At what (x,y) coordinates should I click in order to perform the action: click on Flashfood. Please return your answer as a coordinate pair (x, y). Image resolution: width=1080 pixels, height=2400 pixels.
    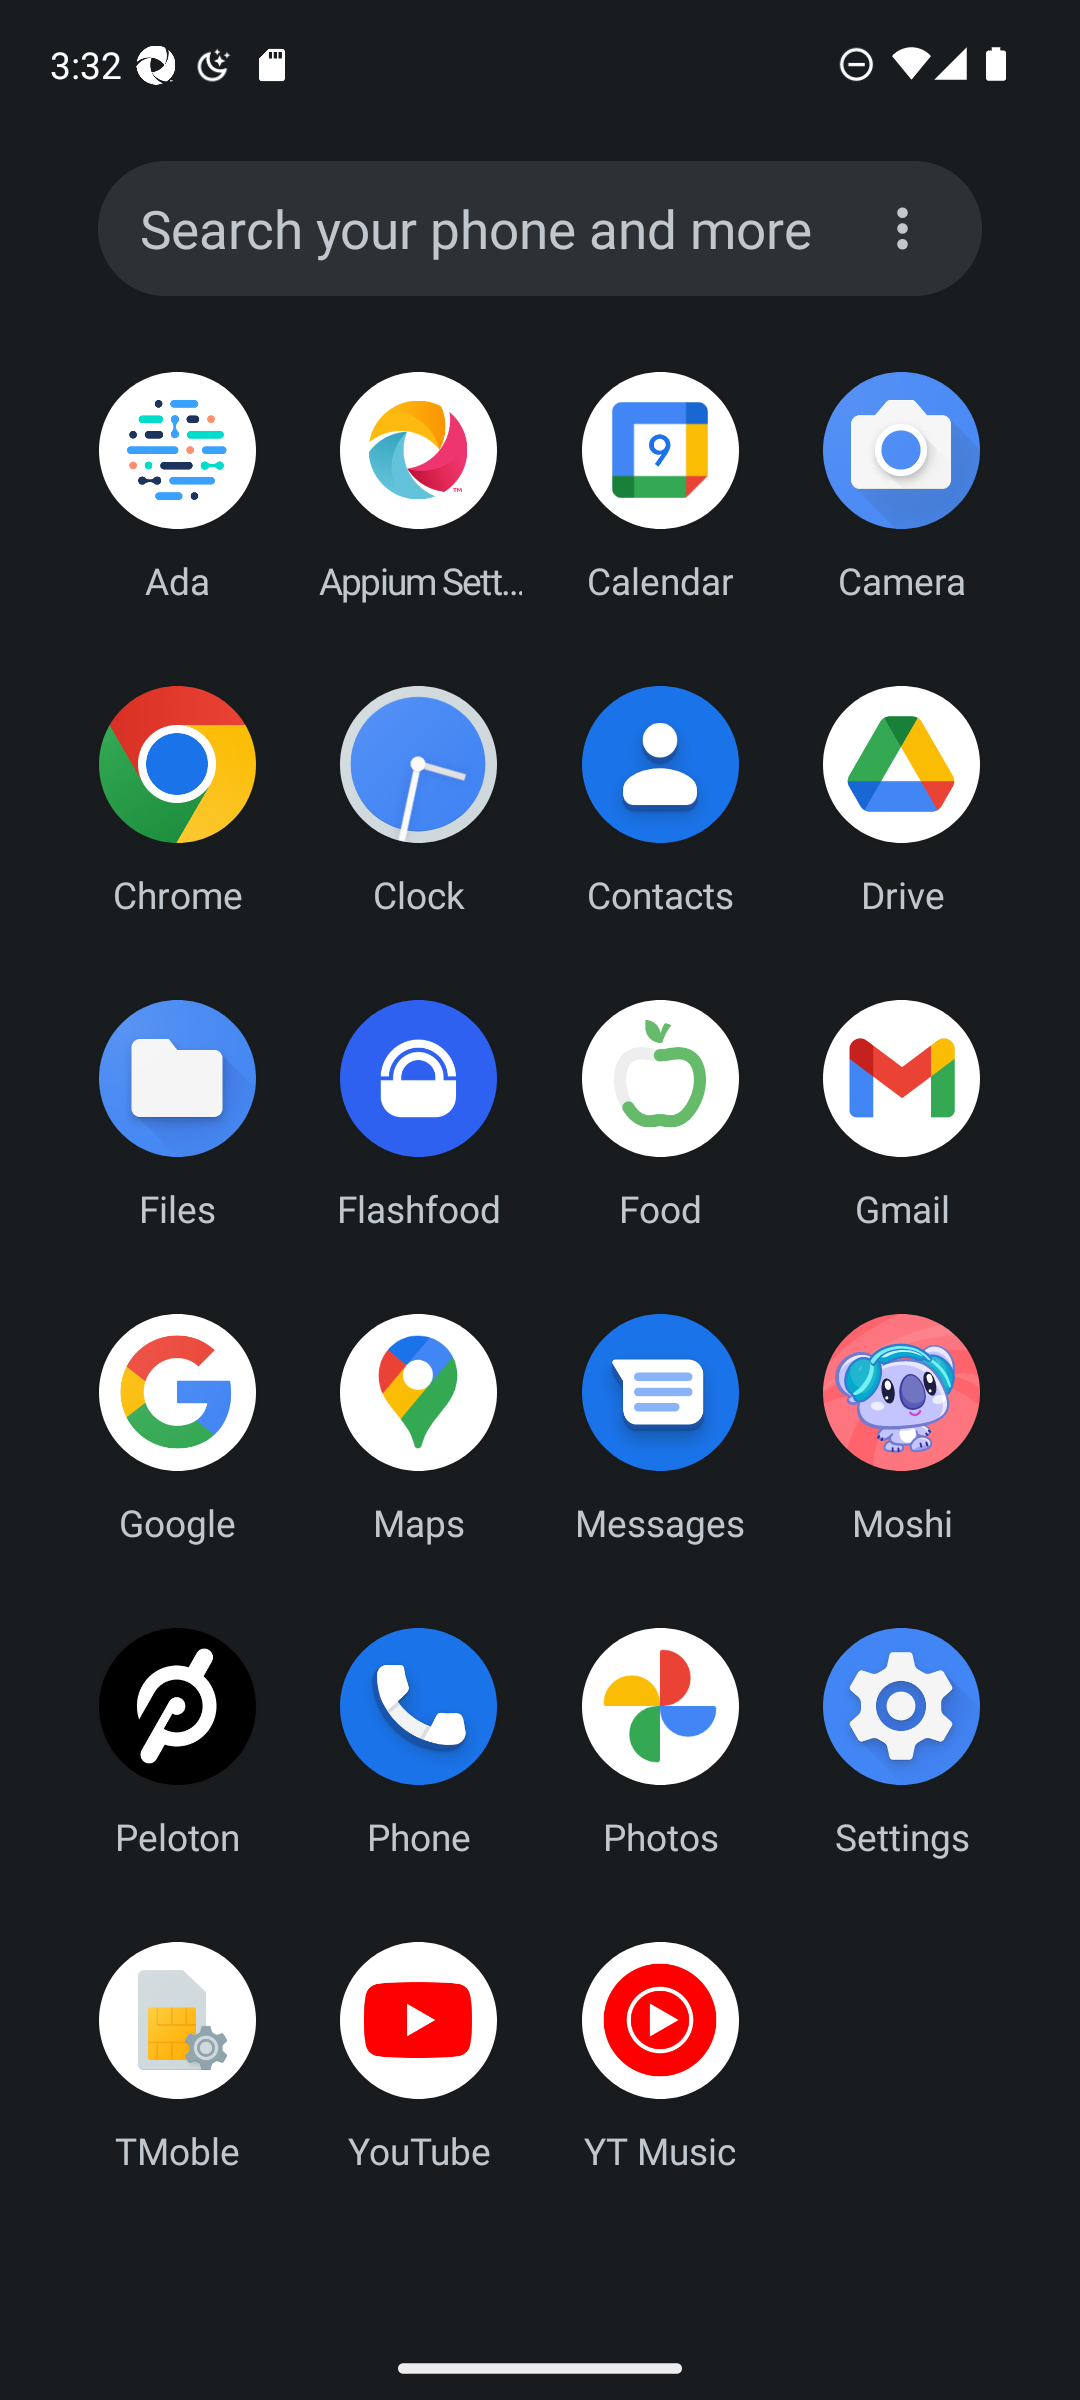
    Looking at the image, I should click on (419, 1112).